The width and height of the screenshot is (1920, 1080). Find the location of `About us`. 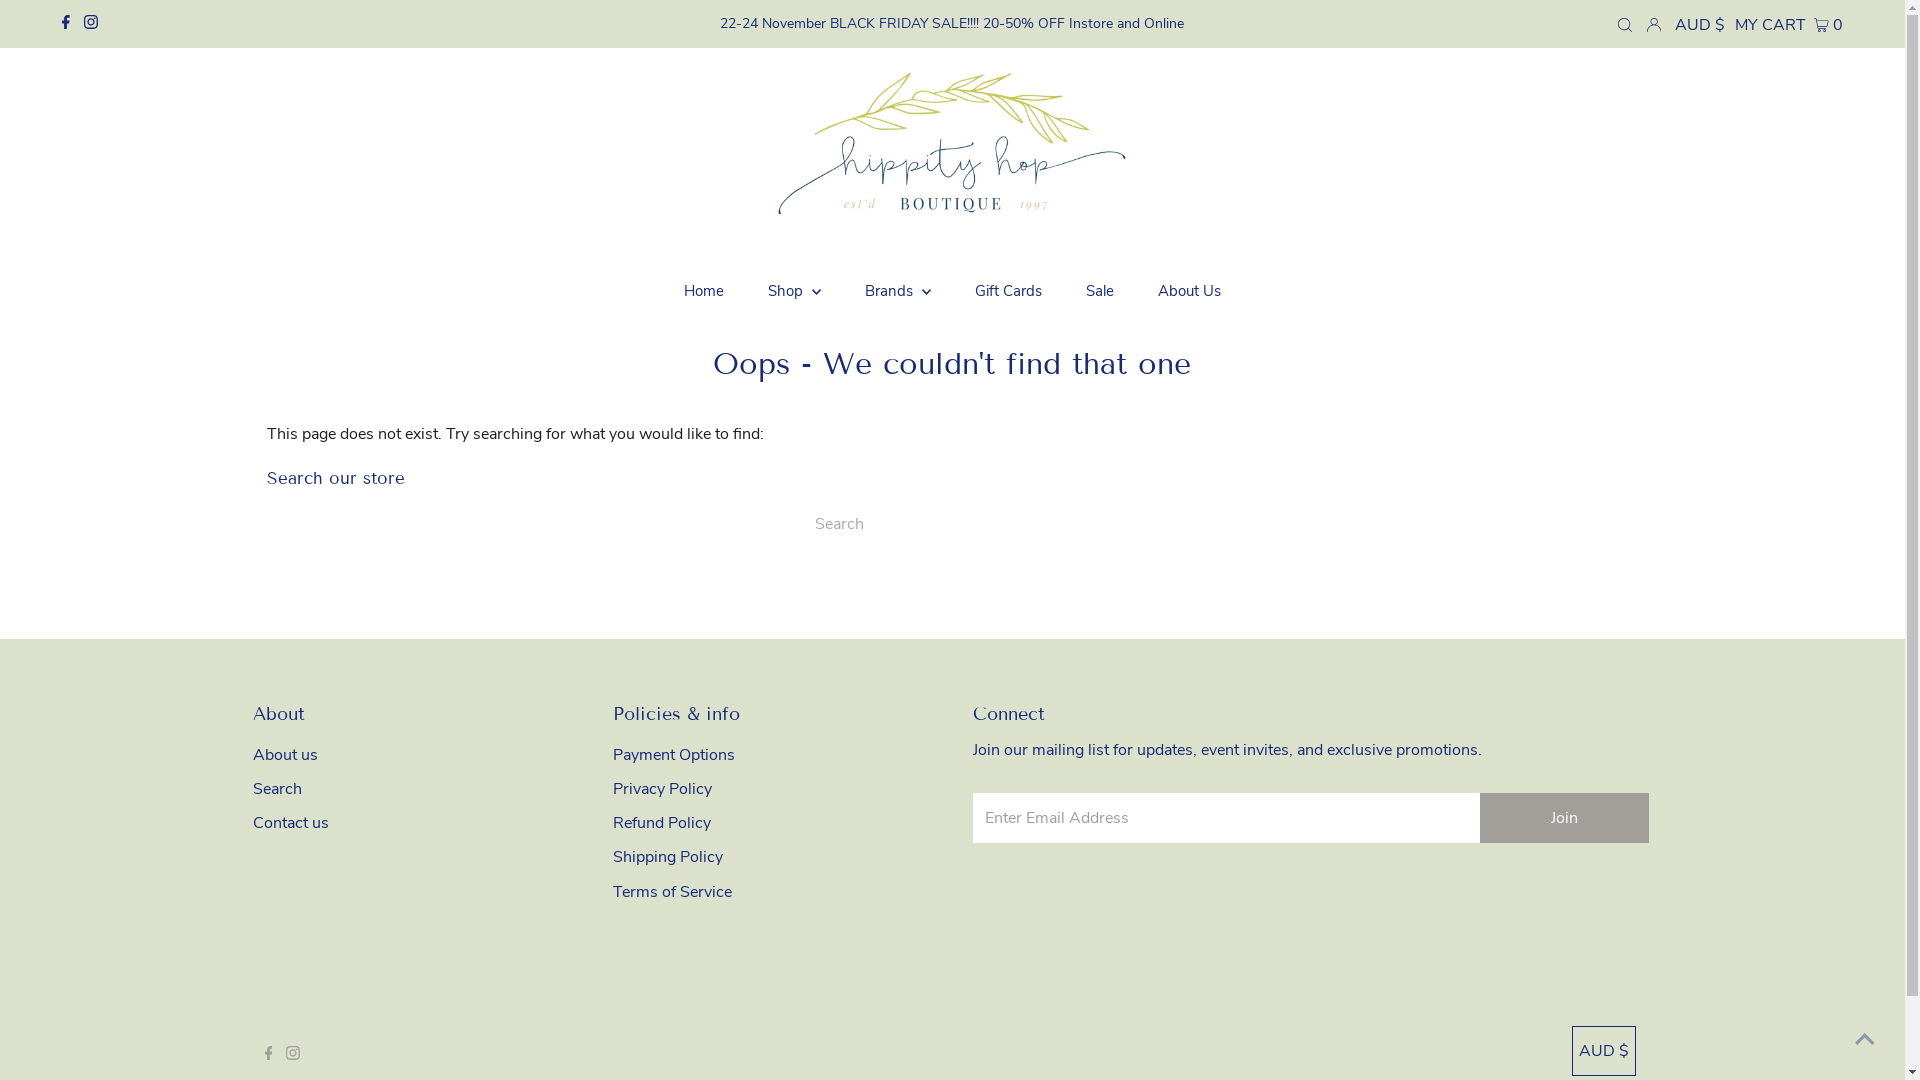

About us is located at coordinates (284, 755).